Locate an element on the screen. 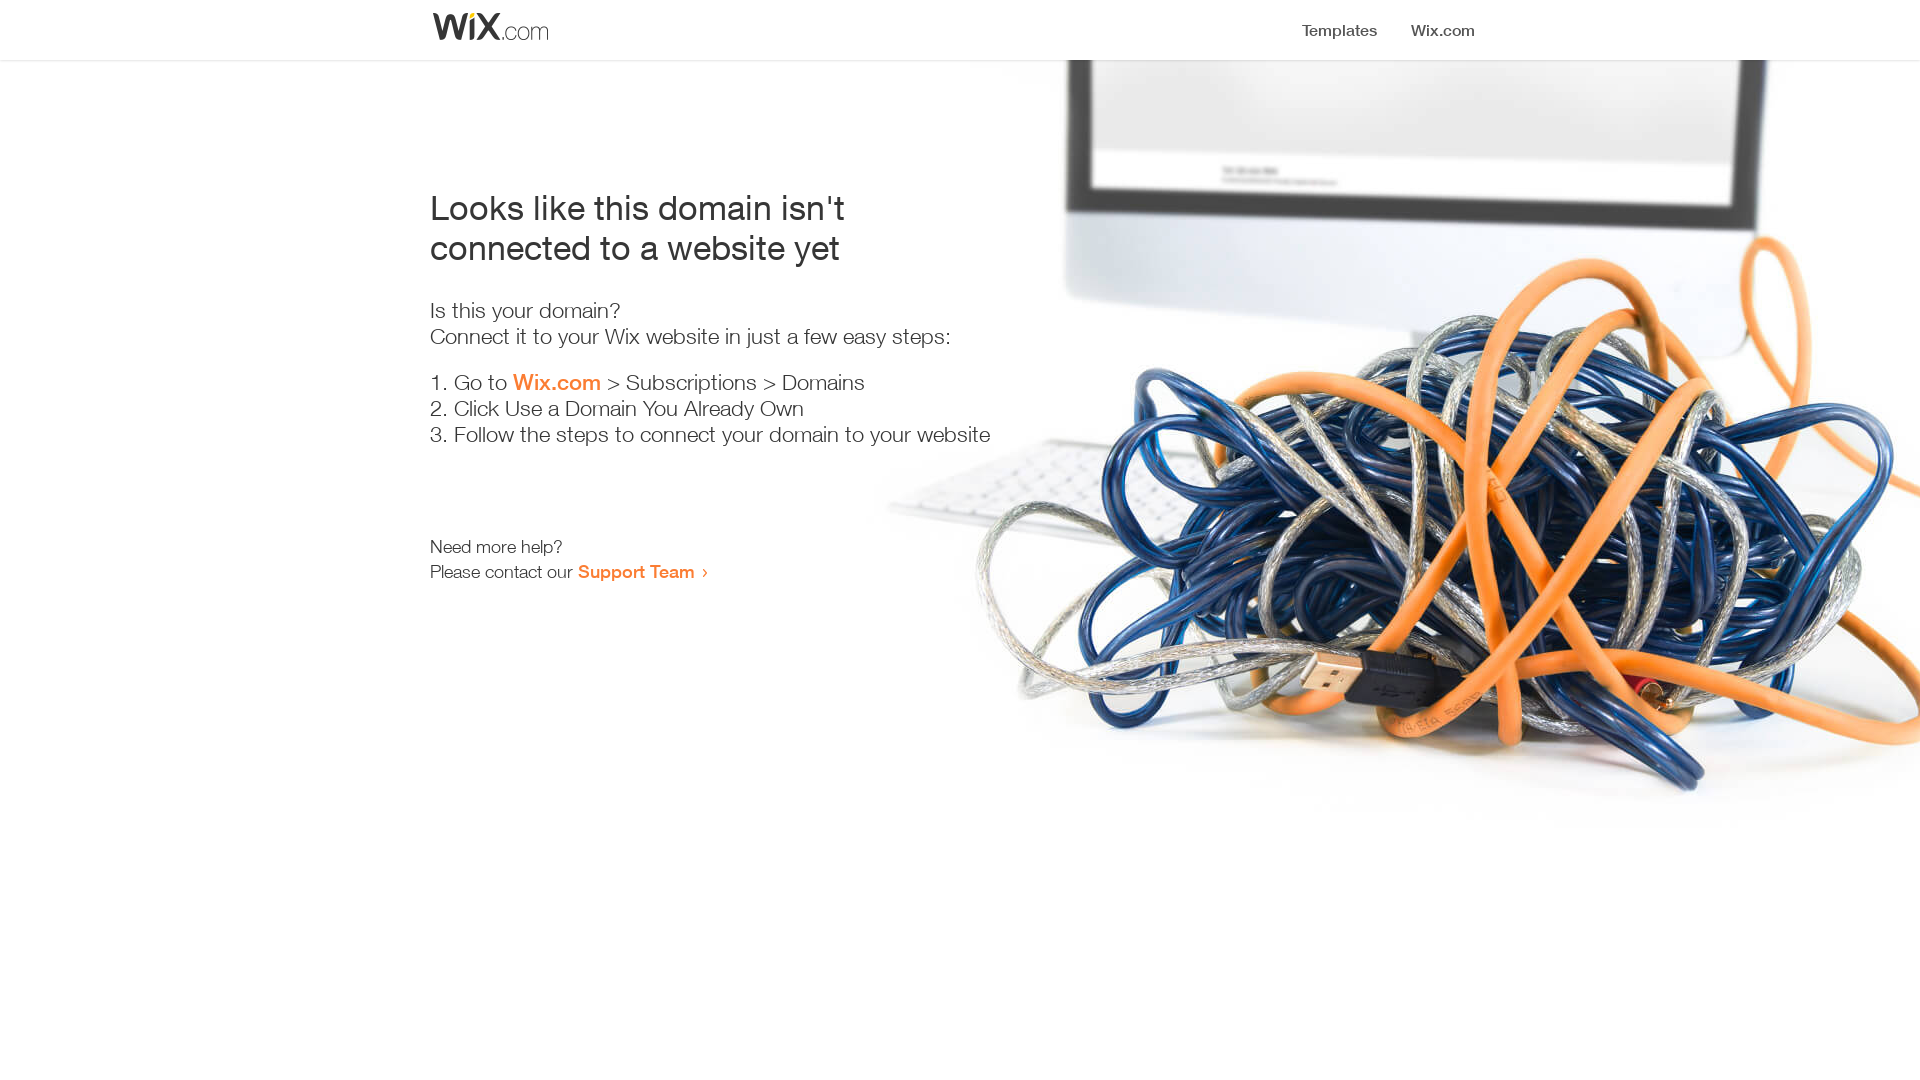  Support Team is located at coordinates (636, 571).